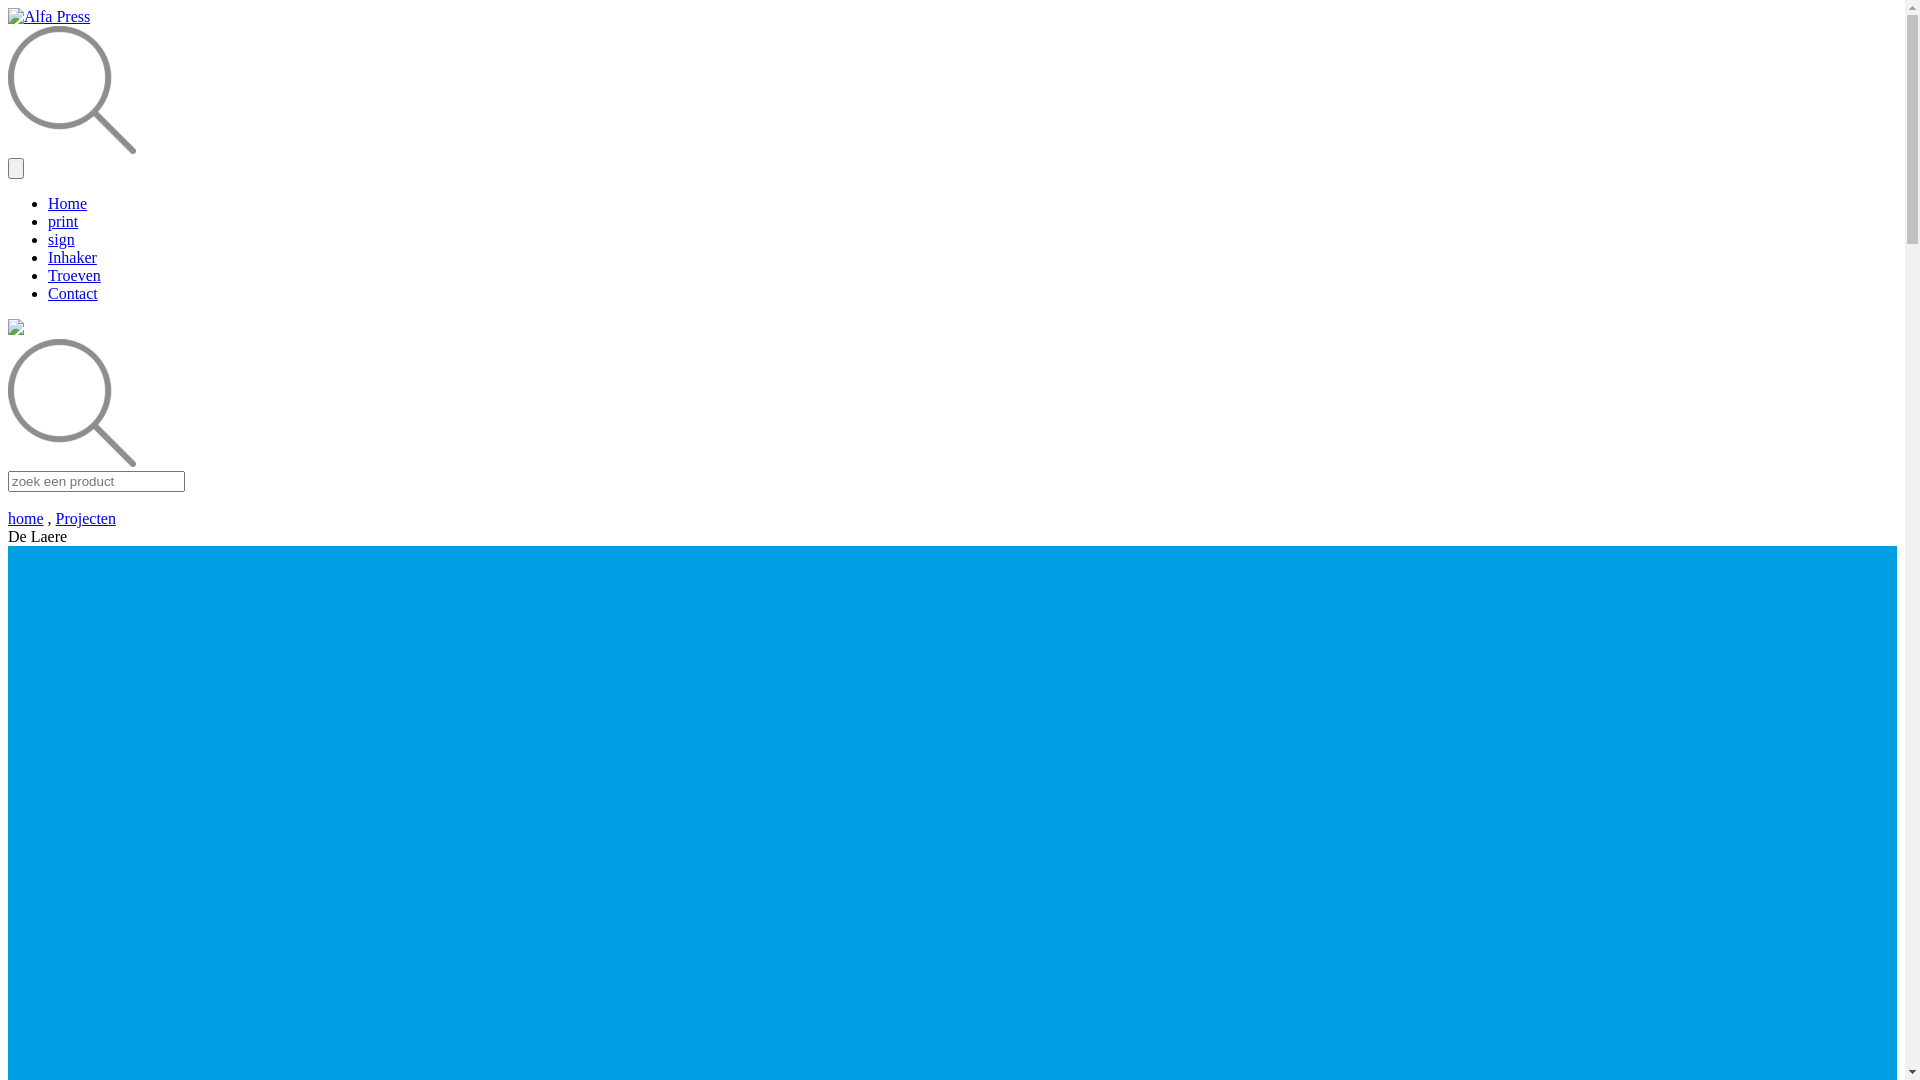 This screenshot has height=1080, width=1920. Describe the element at coordinates (74, 276) in the screenshot. I see `Troeven` at that location.